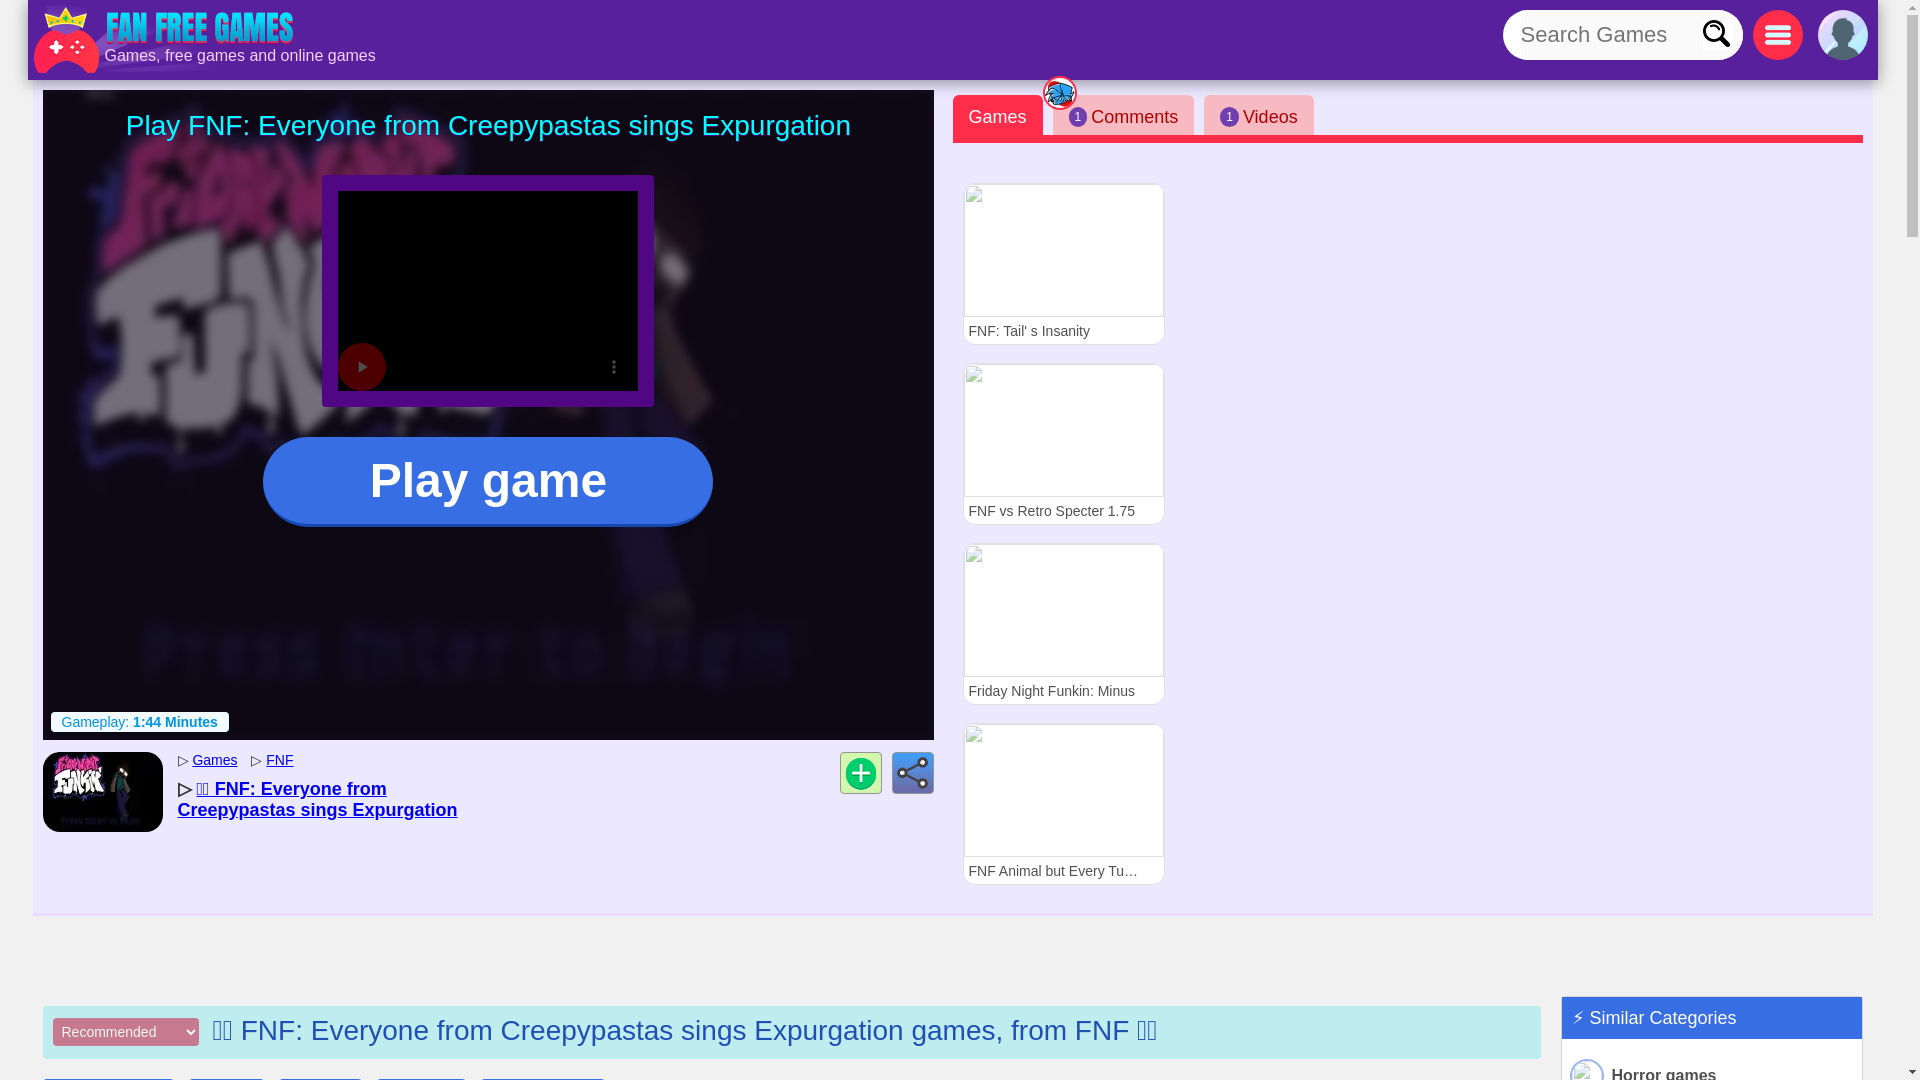 The height and width of the screenshot is (1080, 1920). What do you see at coordinates (214, 759) in the screenshot?
I see `Games` at bounding box center [214, 759].